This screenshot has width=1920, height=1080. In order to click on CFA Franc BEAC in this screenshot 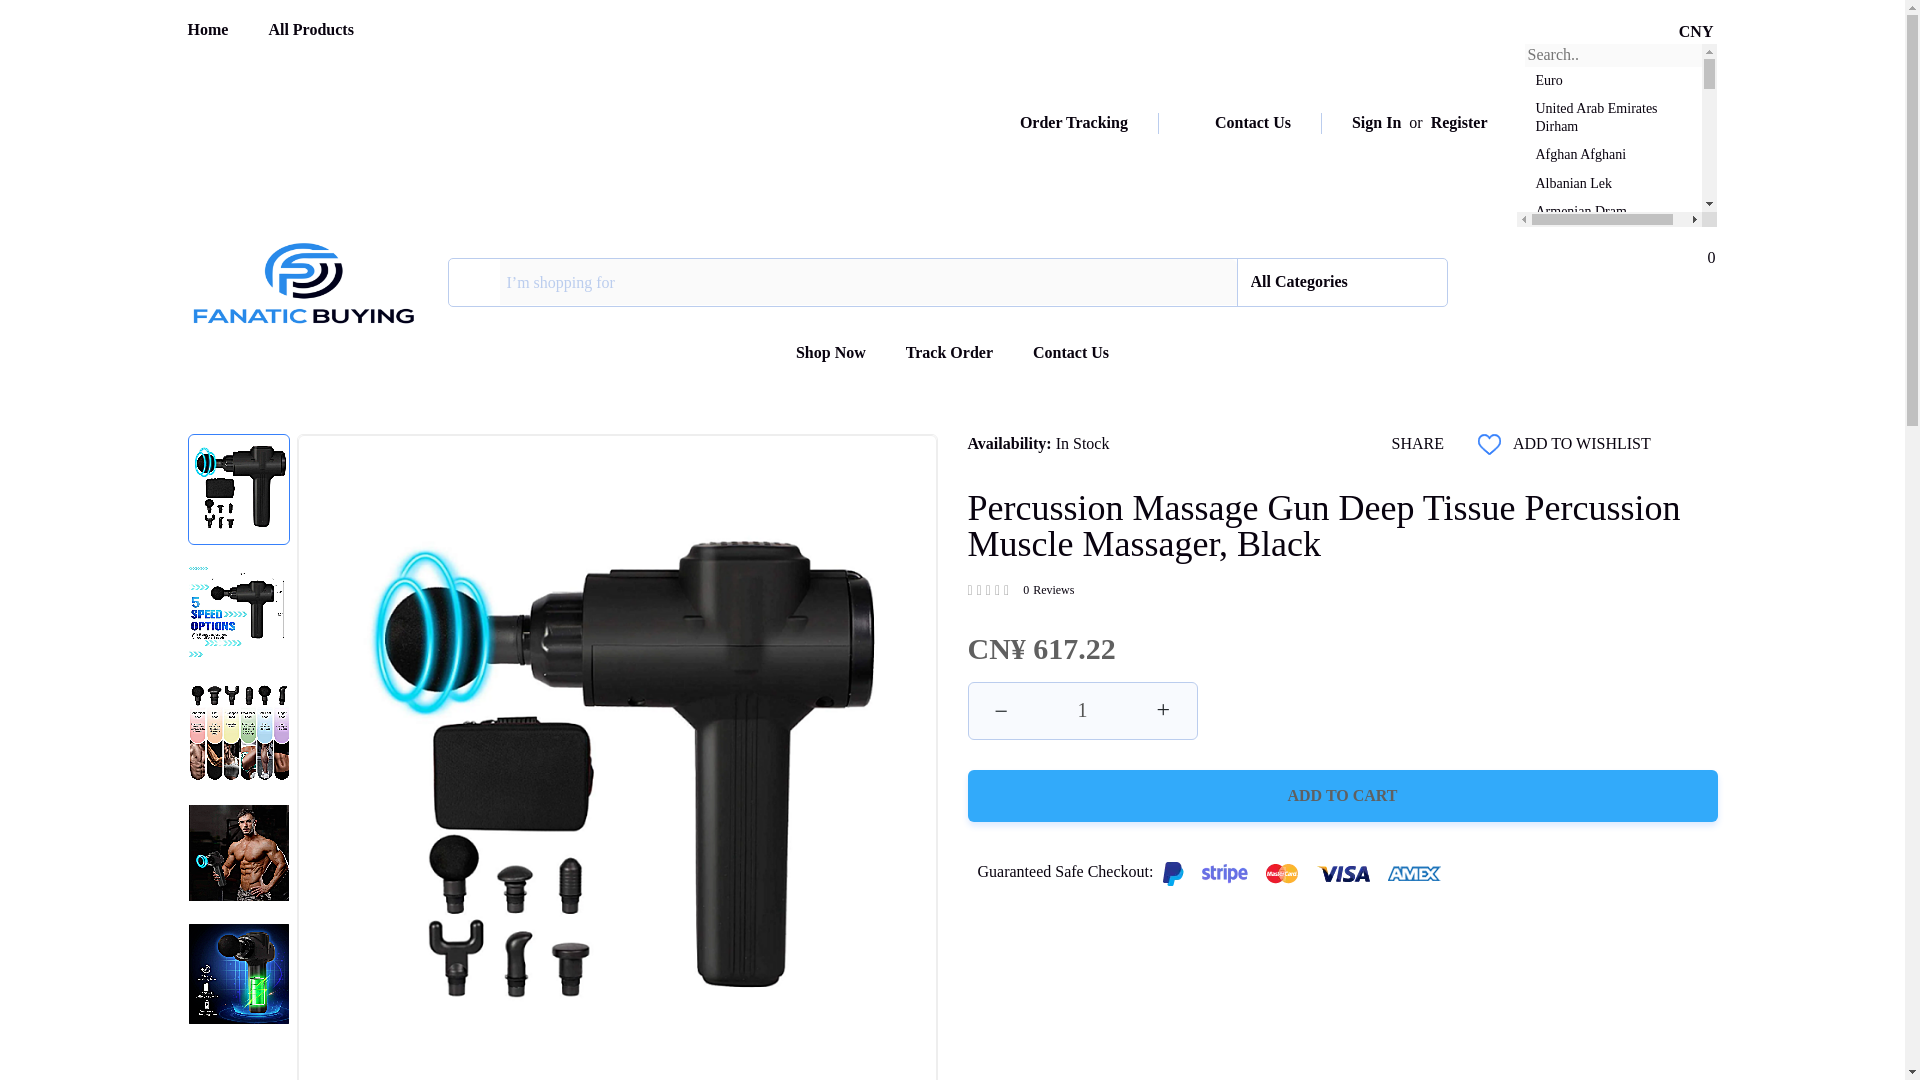, I will do `click(1606, 764)`.